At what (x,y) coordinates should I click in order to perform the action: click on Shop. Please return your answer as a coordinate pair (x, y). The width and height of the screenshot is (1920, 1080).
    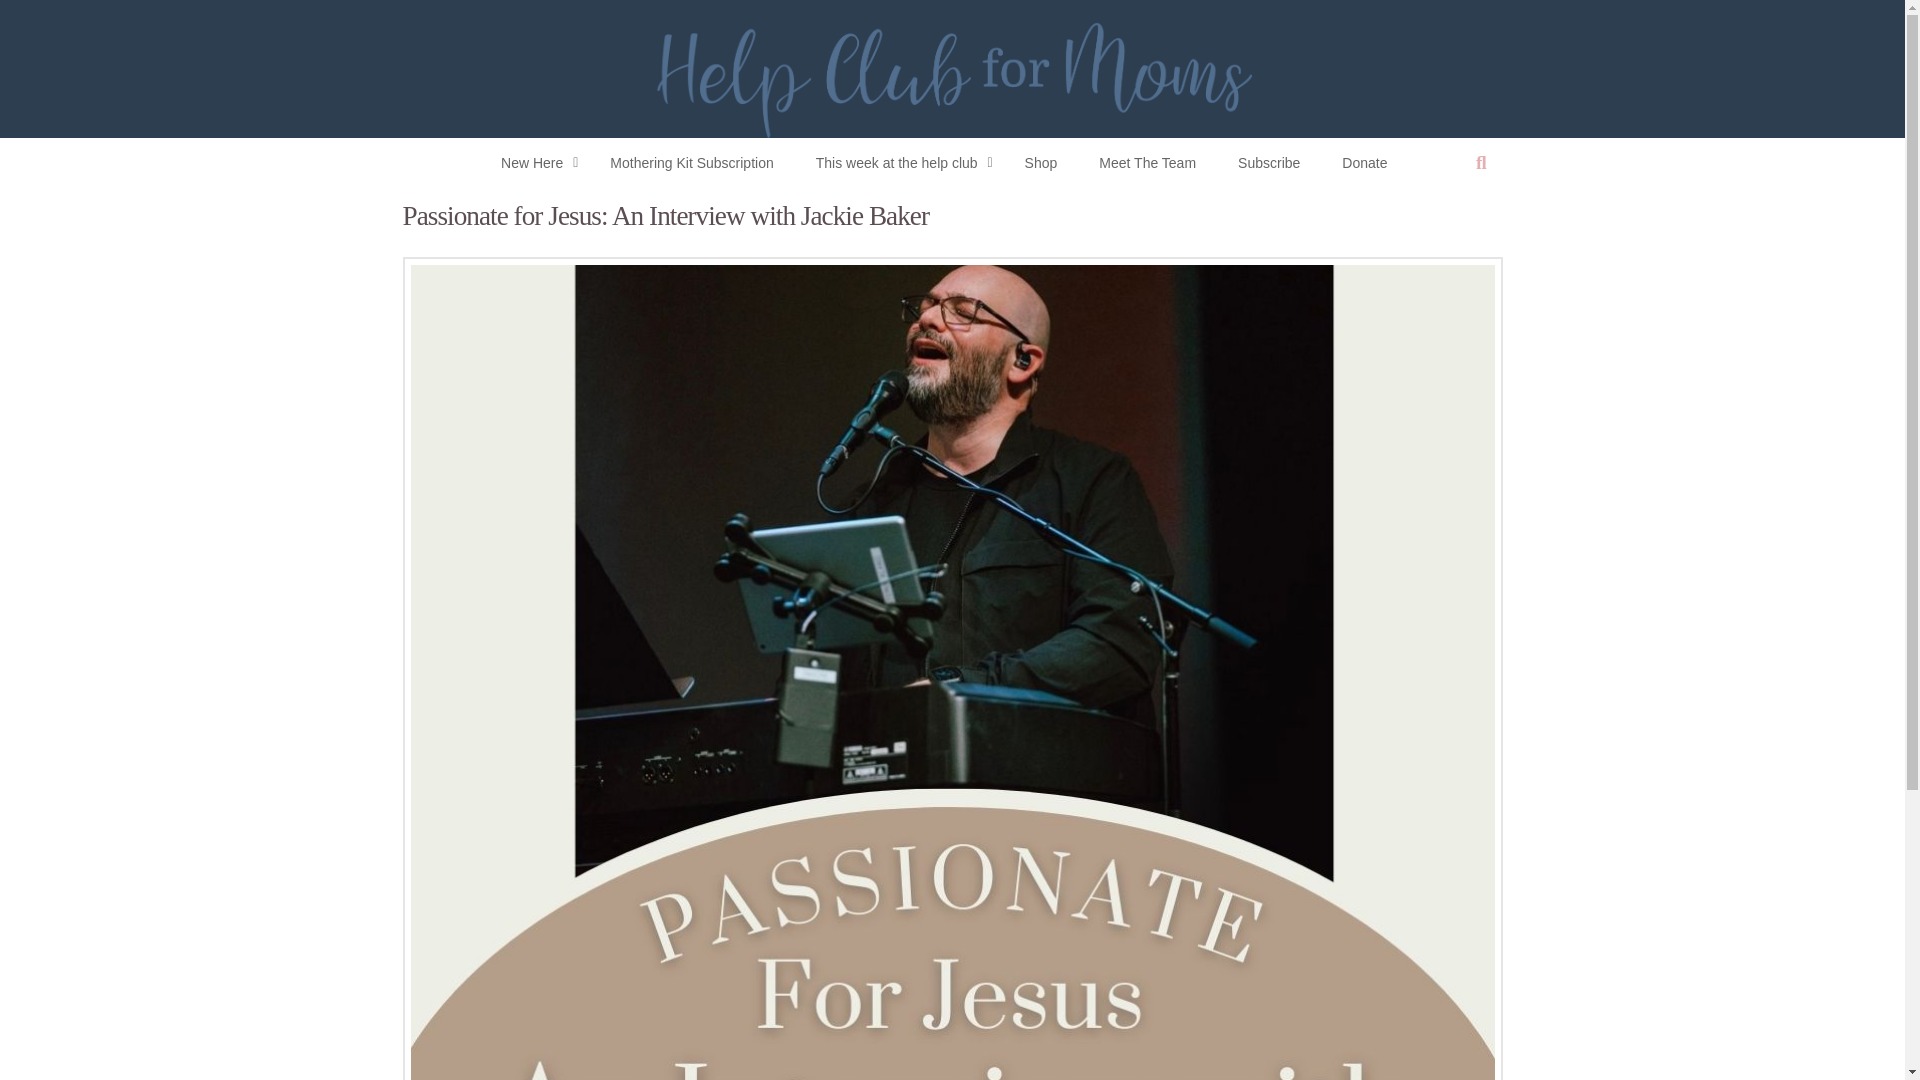
    Looking at the image, I should click on (1040, 162).